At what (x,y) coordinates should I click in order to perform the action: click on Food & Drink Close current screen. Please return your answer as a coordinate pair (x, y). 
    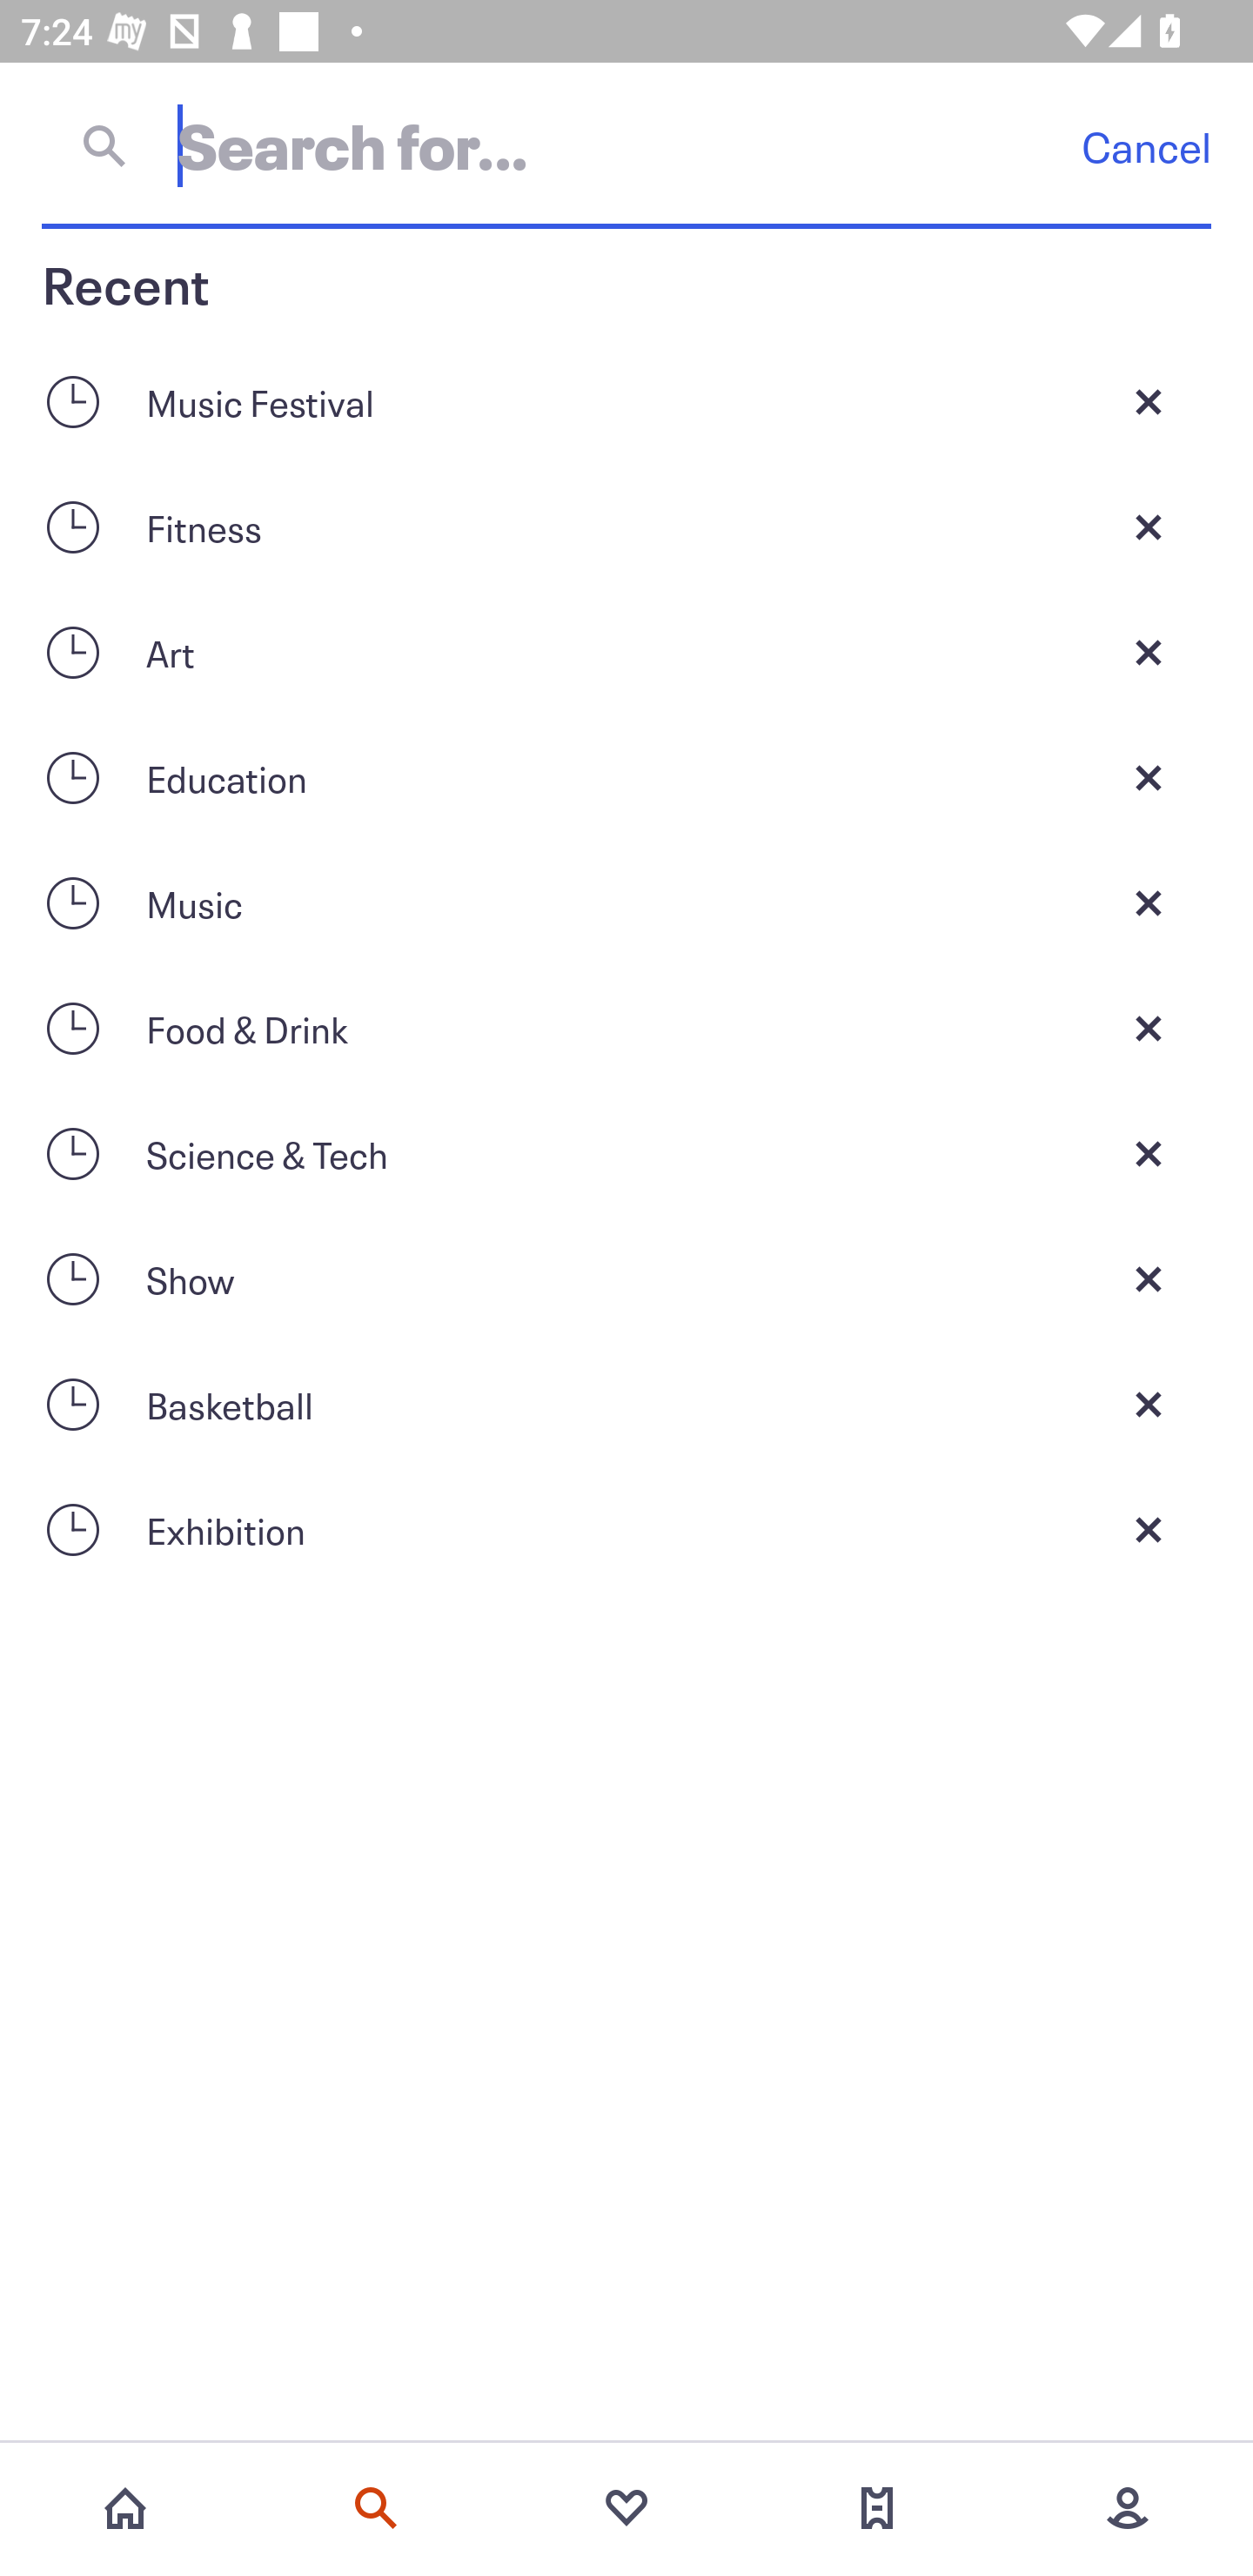
    Looking at the image, I should click on (626, 1029).